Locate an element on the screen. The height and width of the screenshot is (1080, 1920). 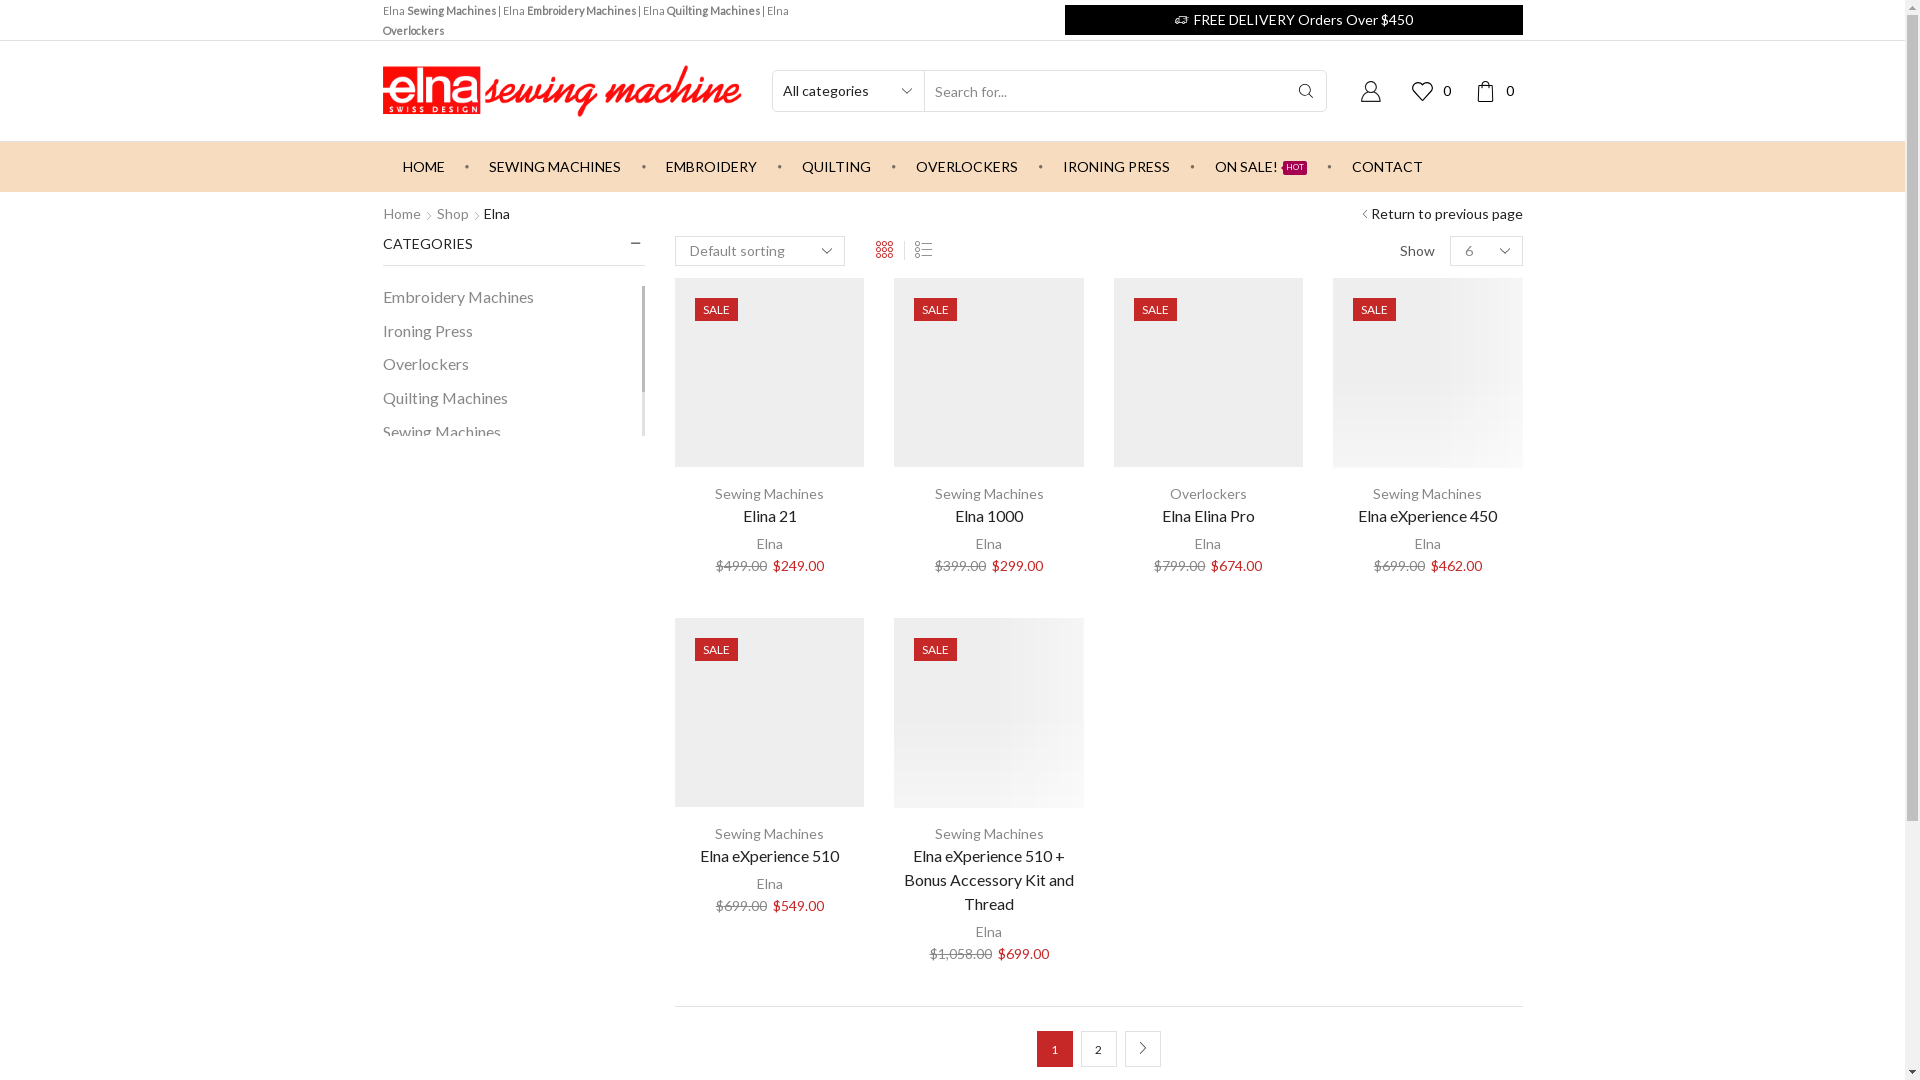
Elna Elina Pro is located at coordinates (1208, 516).